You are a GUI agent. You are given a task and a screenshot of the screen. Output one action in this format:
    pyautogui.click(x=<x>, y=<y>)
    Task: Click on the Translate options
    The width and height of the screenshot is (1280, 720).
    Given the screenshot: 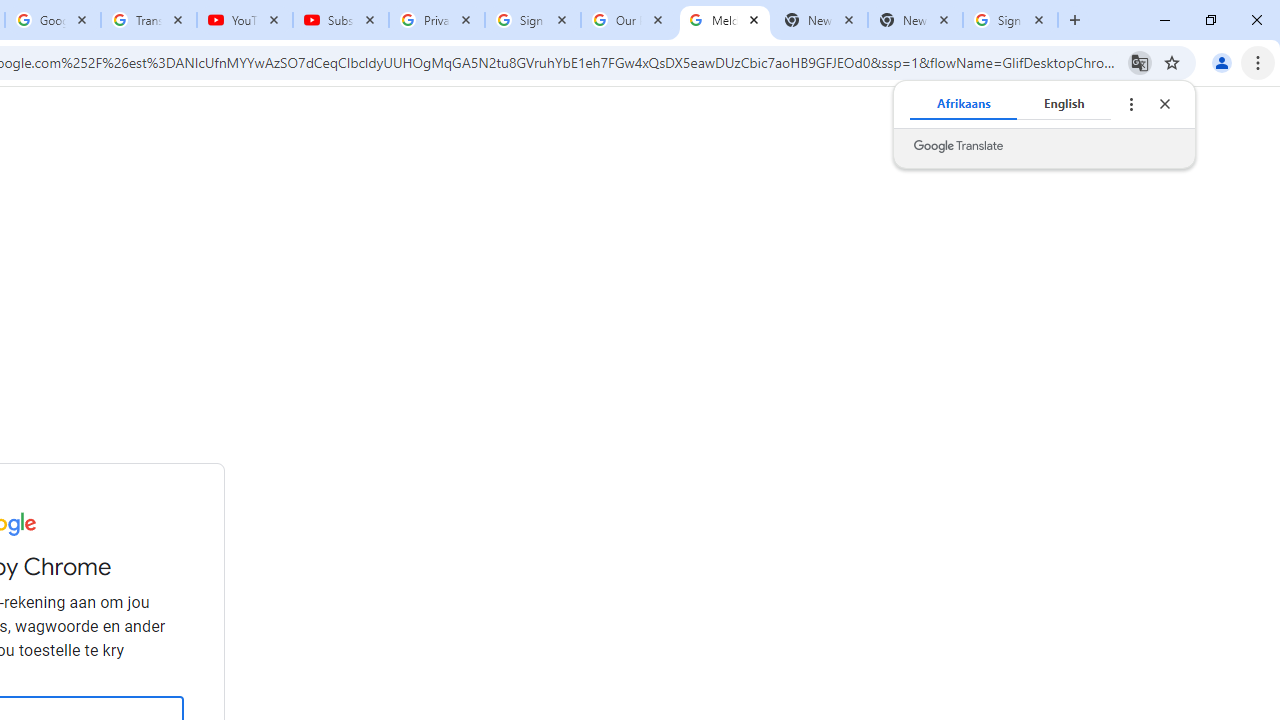 What is the action you would take?
    pyautogui.click(x=1130, y=104)
    